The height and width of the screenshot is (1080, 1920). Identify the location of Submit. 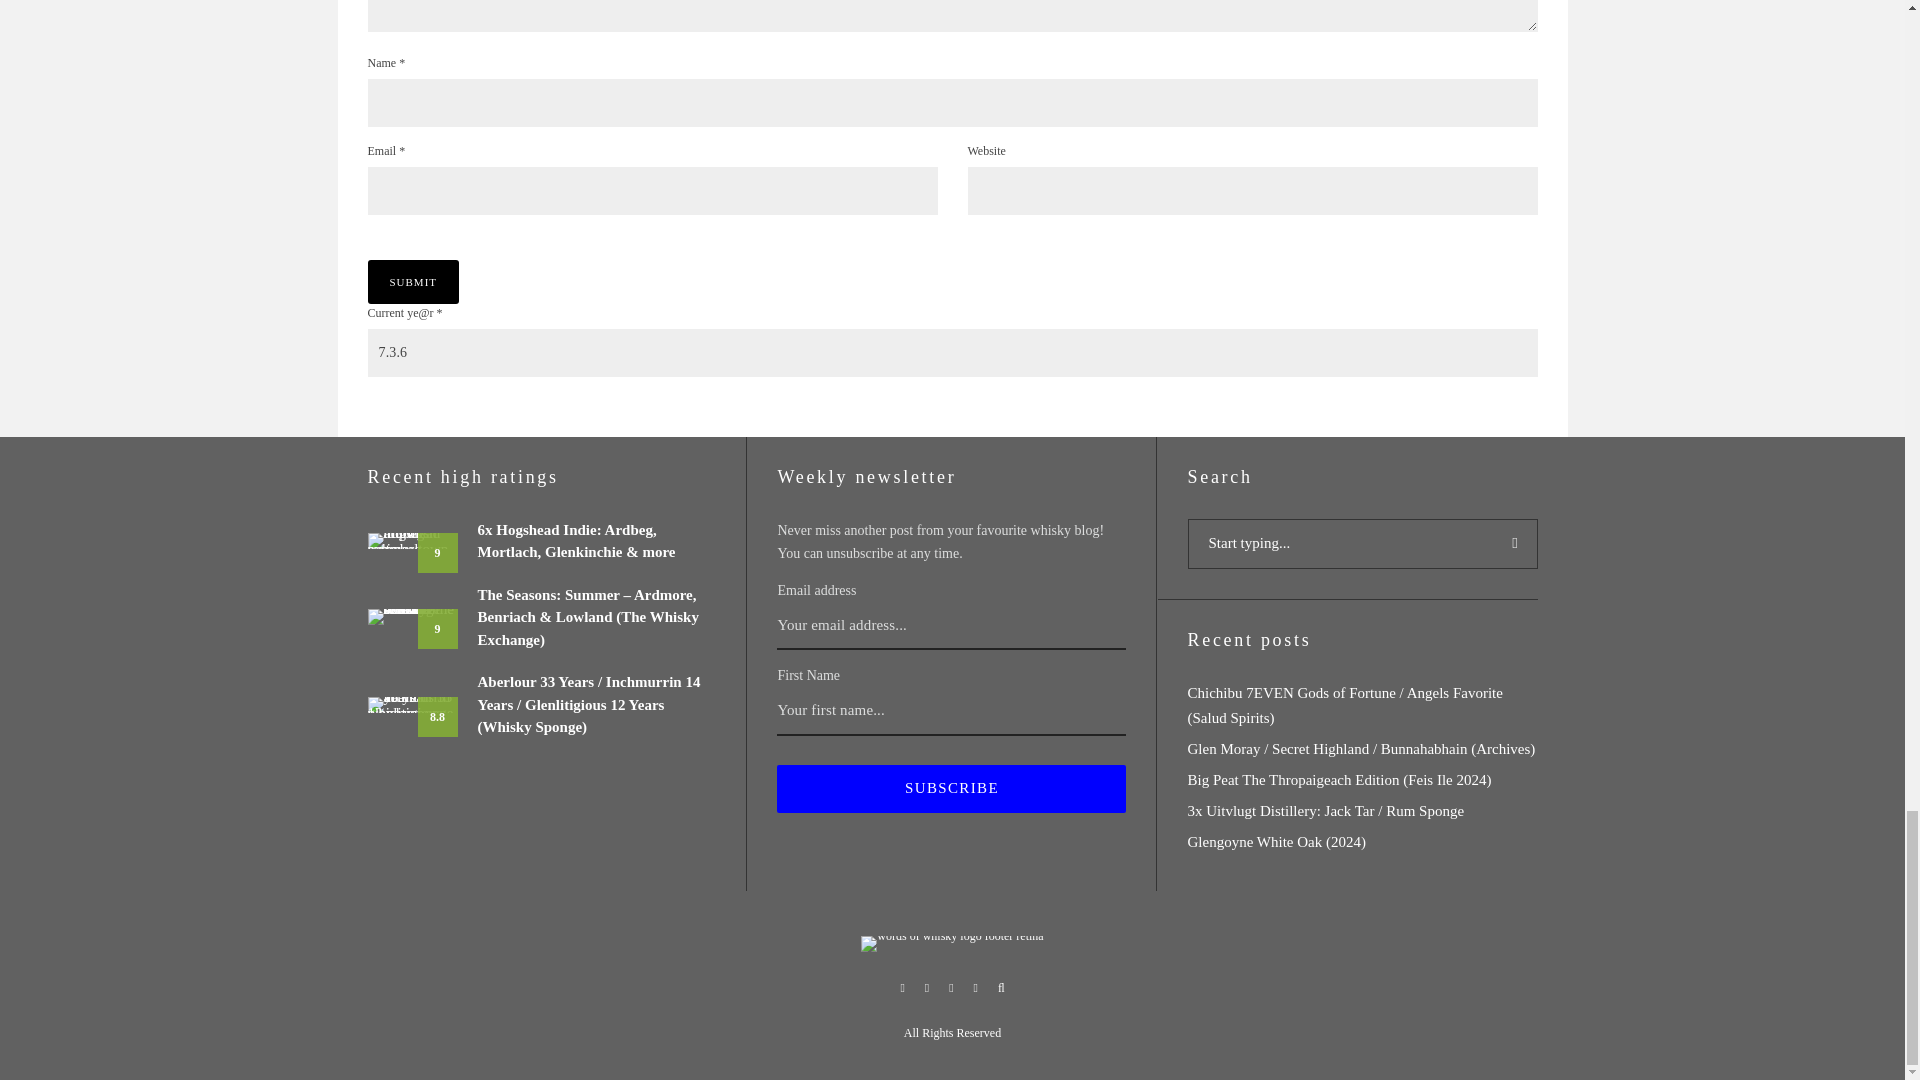
(414, 282).